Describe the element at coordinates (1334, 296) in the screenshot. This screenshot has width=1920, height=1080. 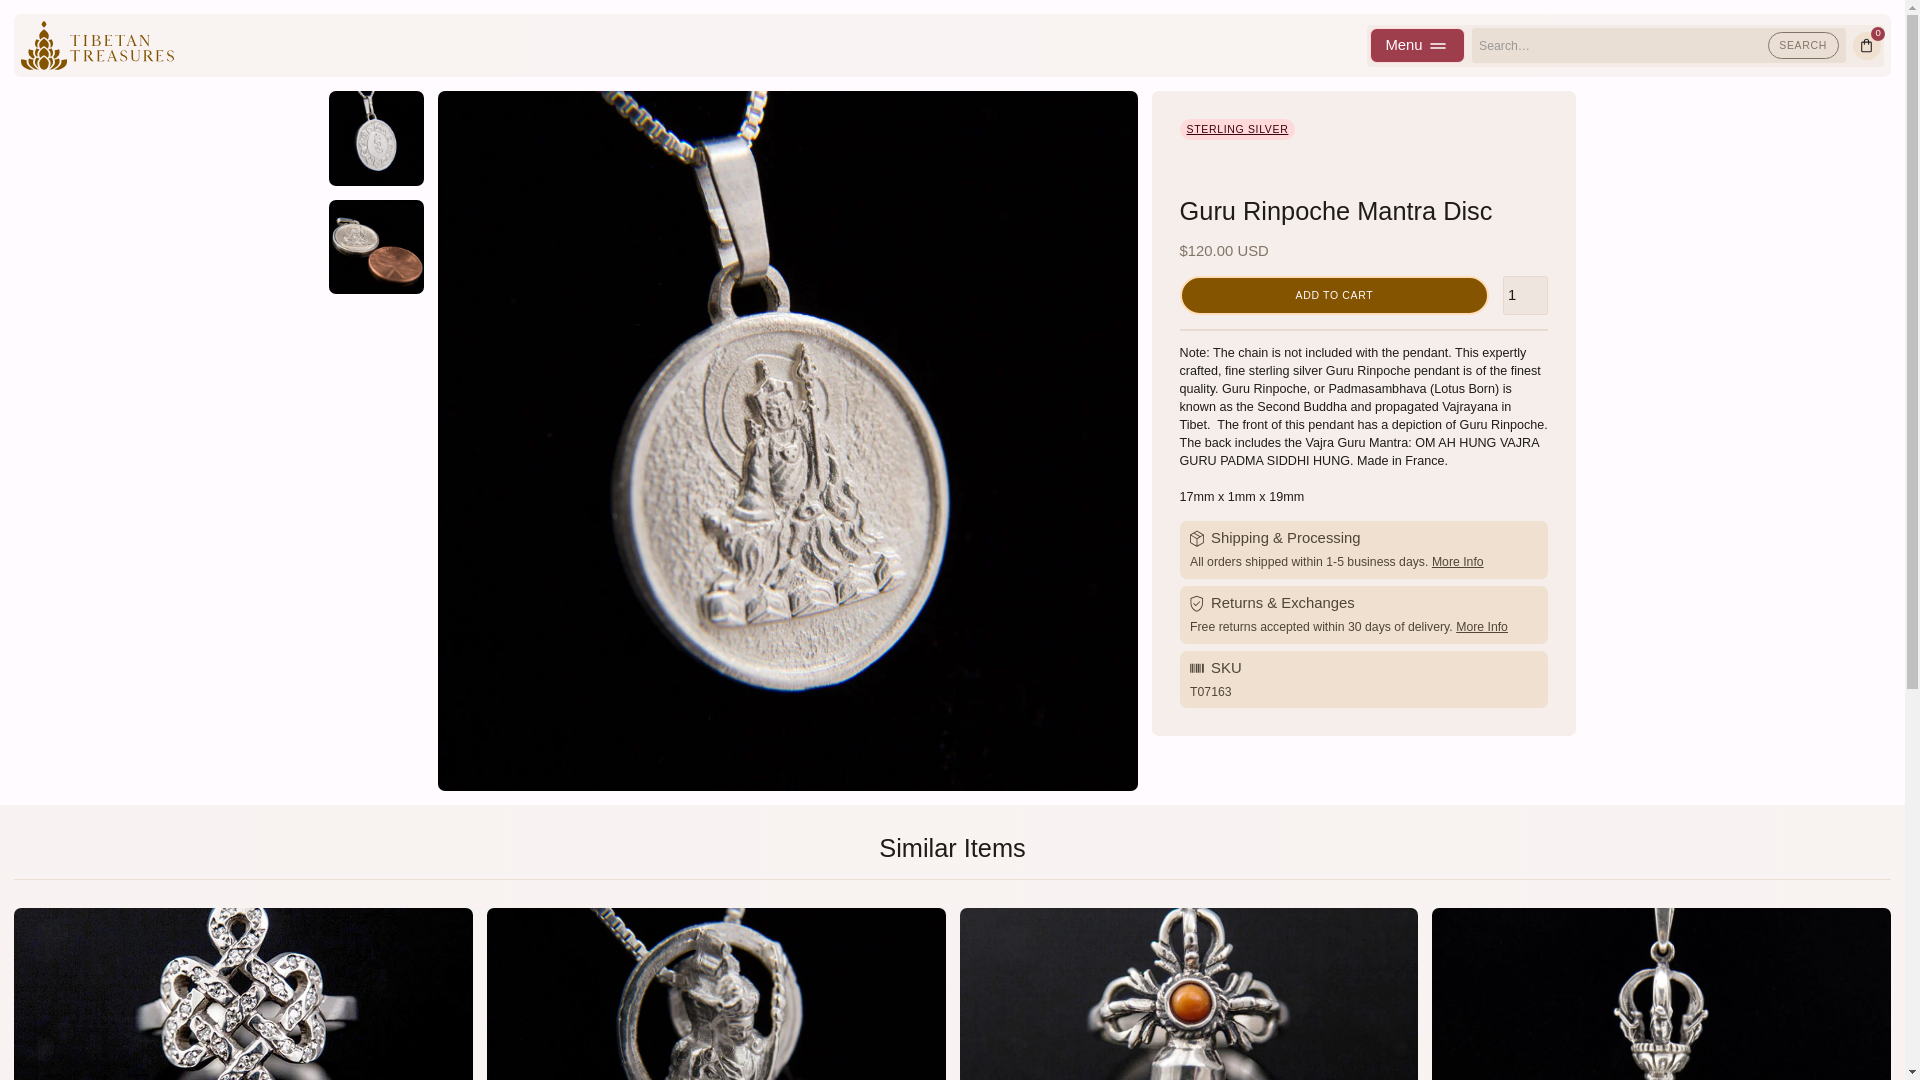
I see `Add to Cart` at that location.